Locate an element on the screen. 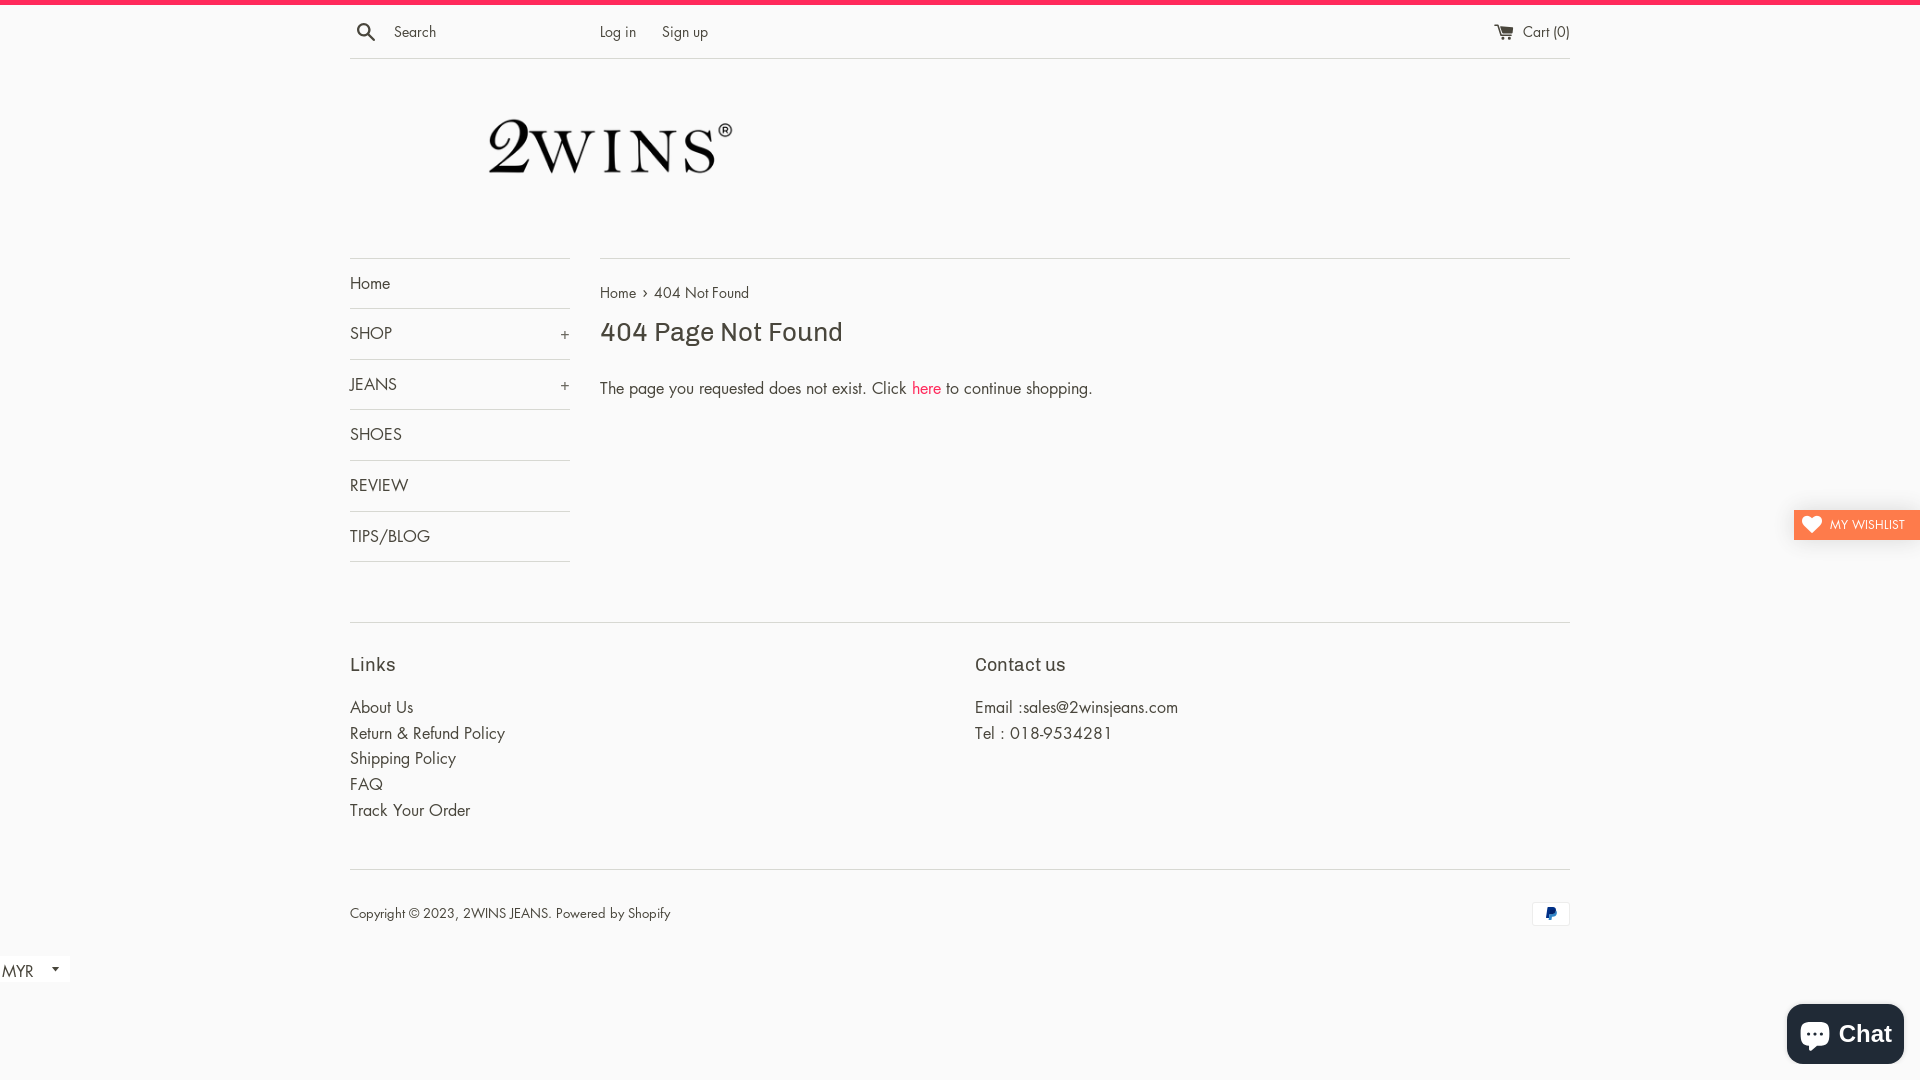  About Us is located at coordinates (382, 707).